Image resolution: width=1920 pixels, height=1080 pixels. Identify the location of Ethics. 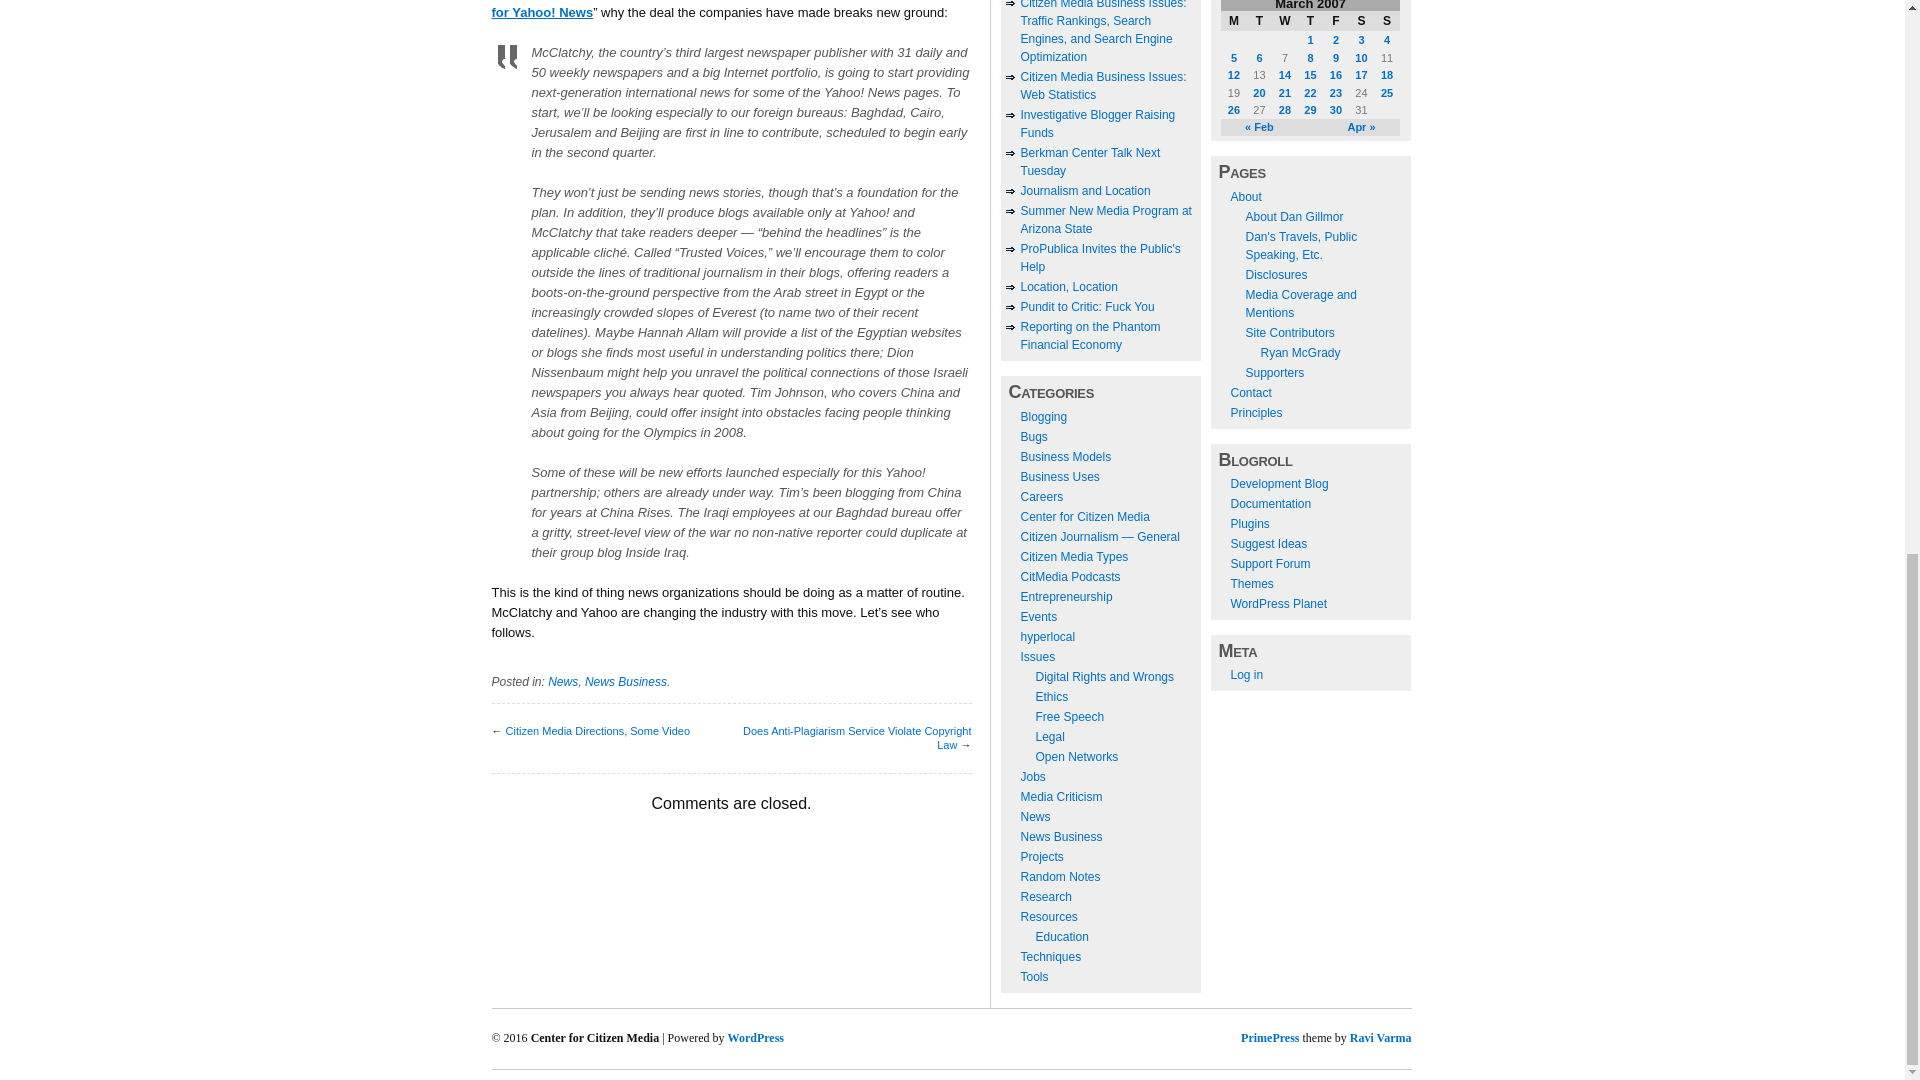
(1052, 697).